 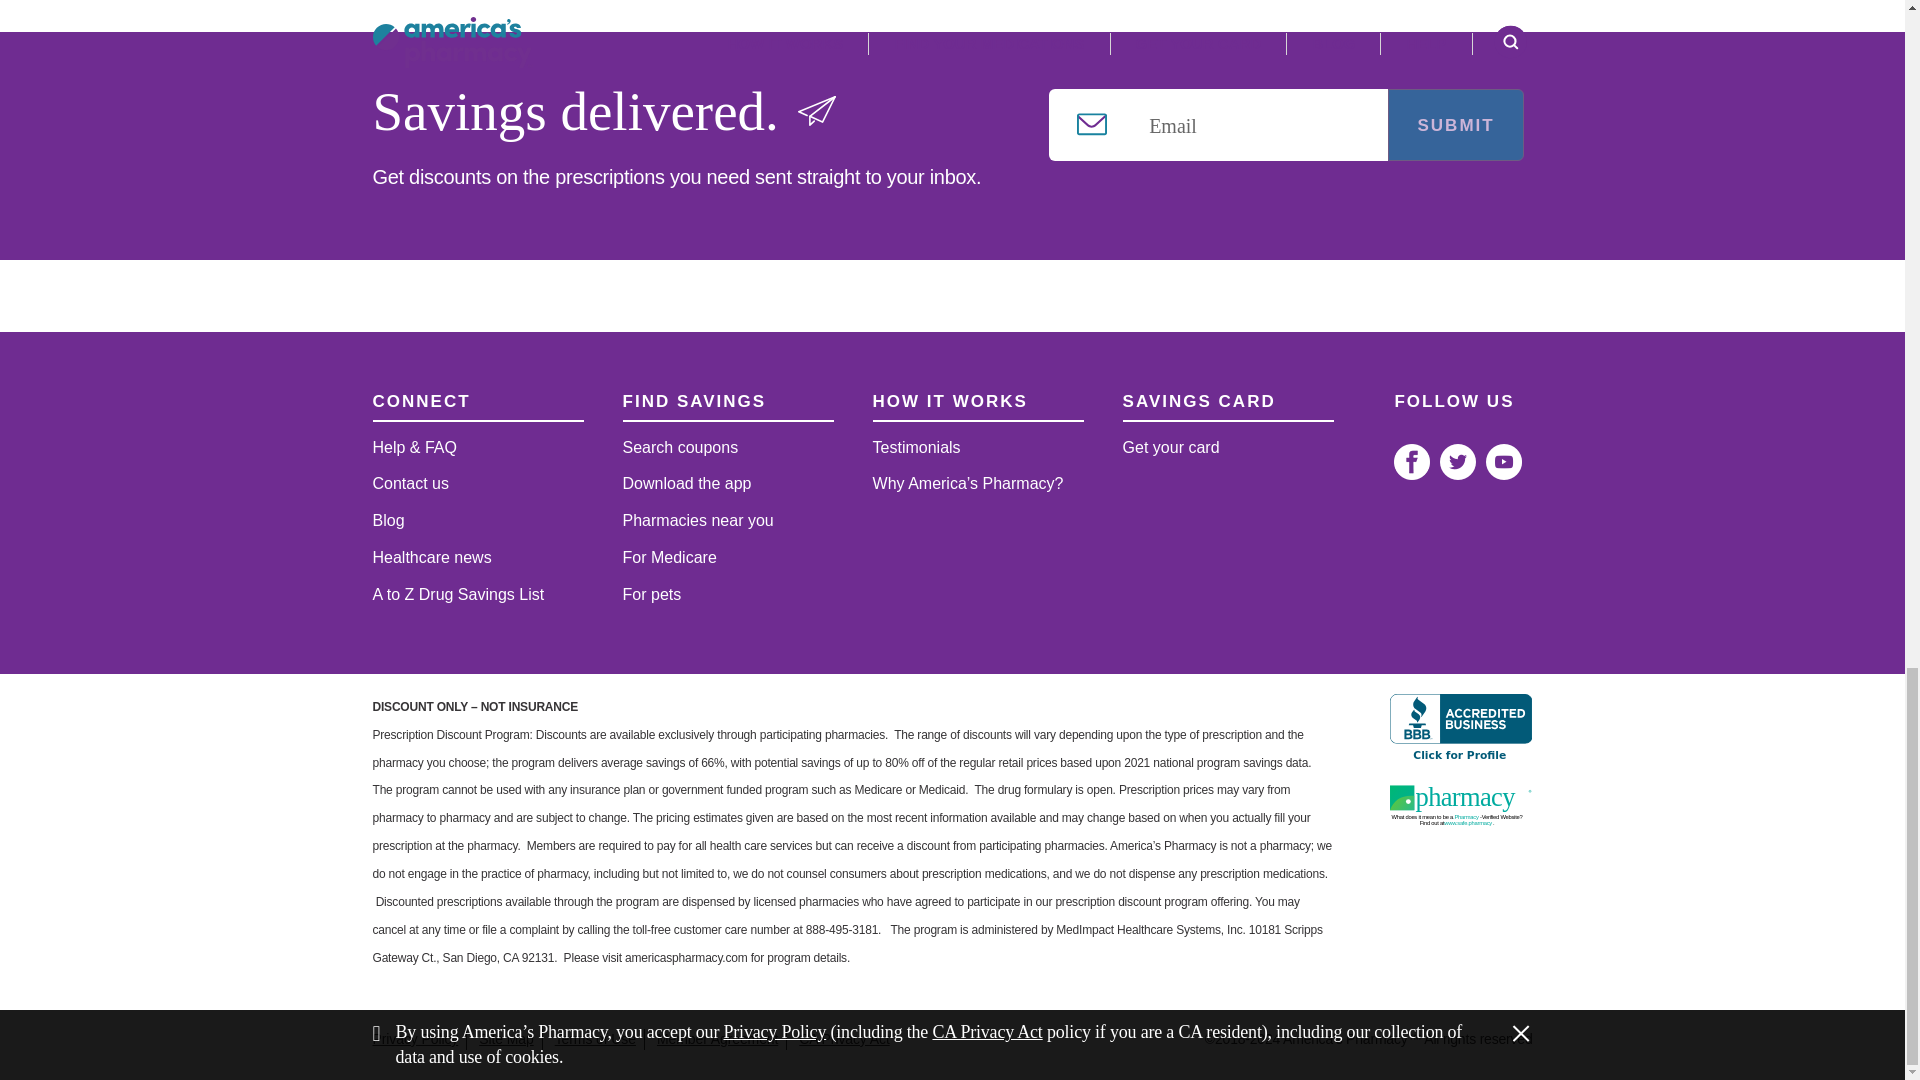 I want to click on Download the app, so click(x=728, y=484).